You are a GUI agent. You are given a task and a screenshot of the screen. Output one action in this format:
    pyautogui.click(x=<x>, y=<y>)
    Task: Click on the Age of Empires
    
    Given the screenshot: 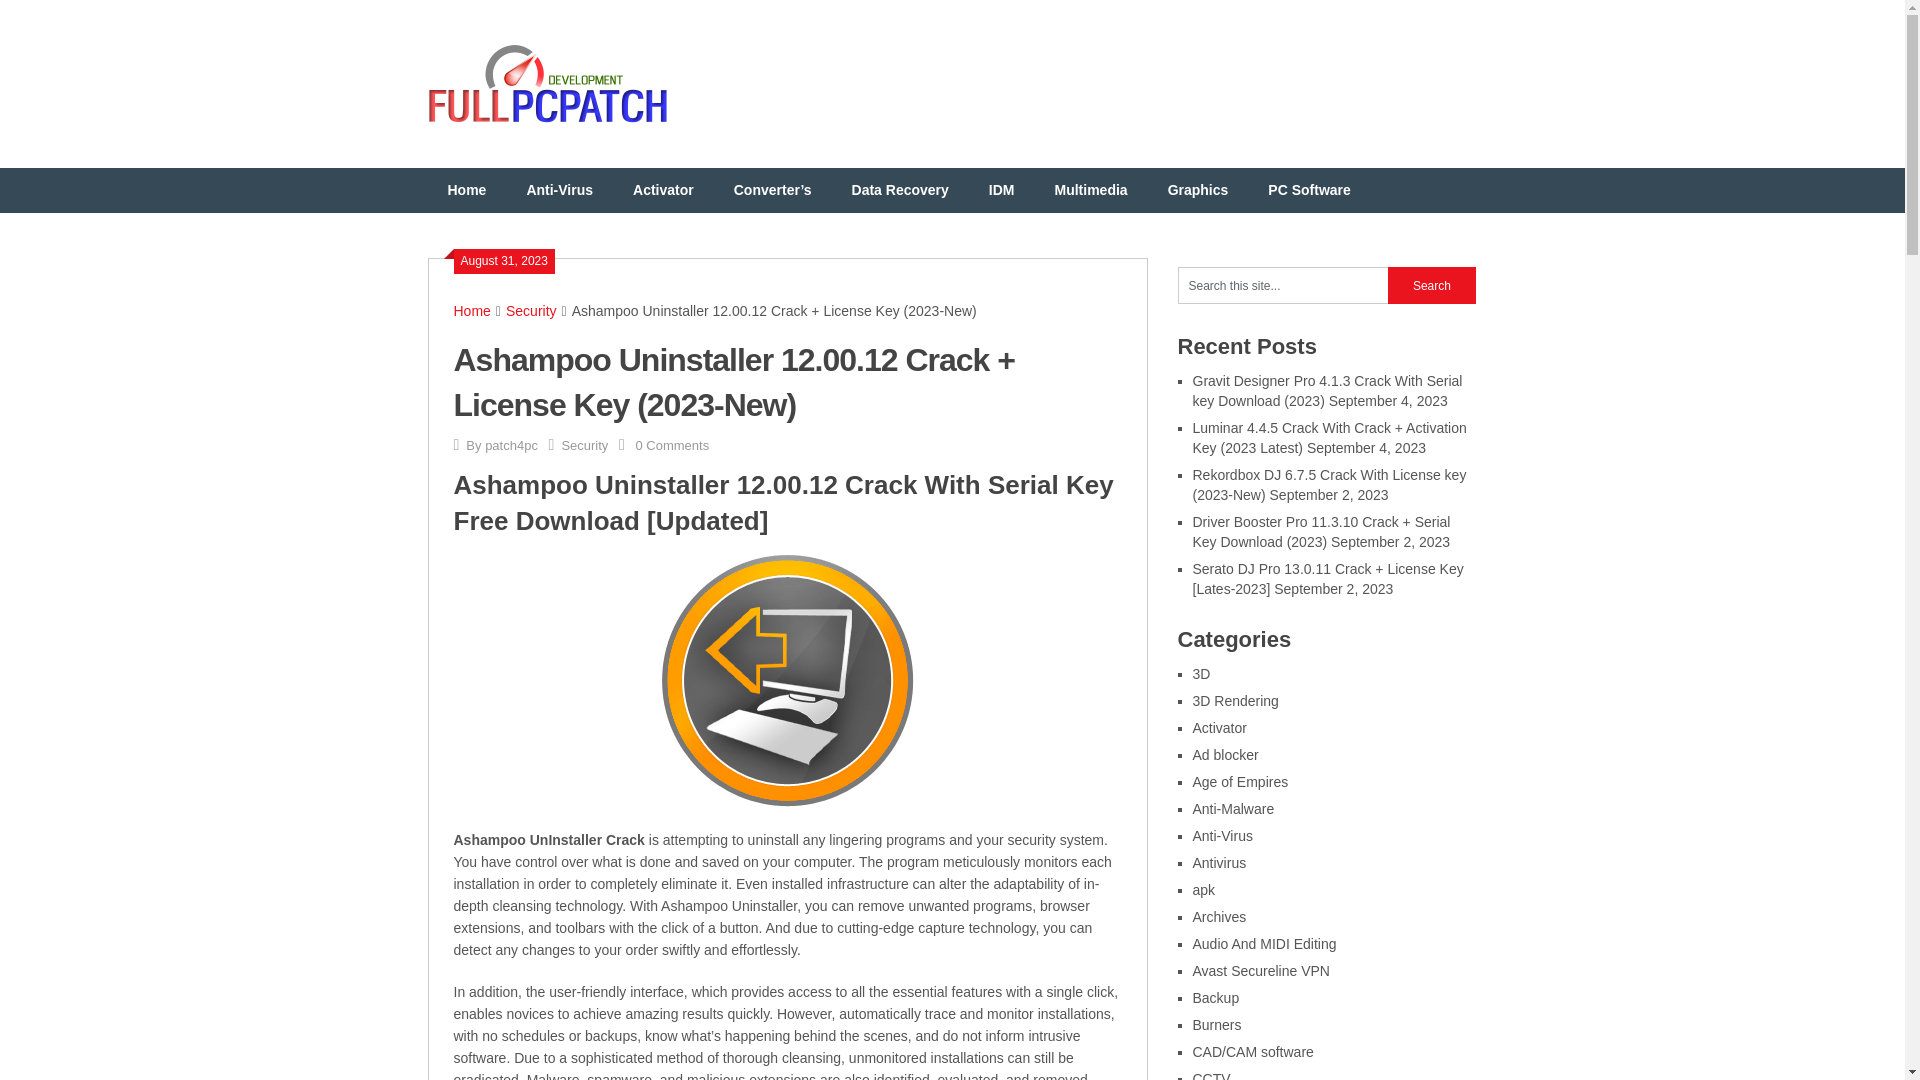 What is the action you would take?
    pyautogui.click(x=1240, y=782)
    